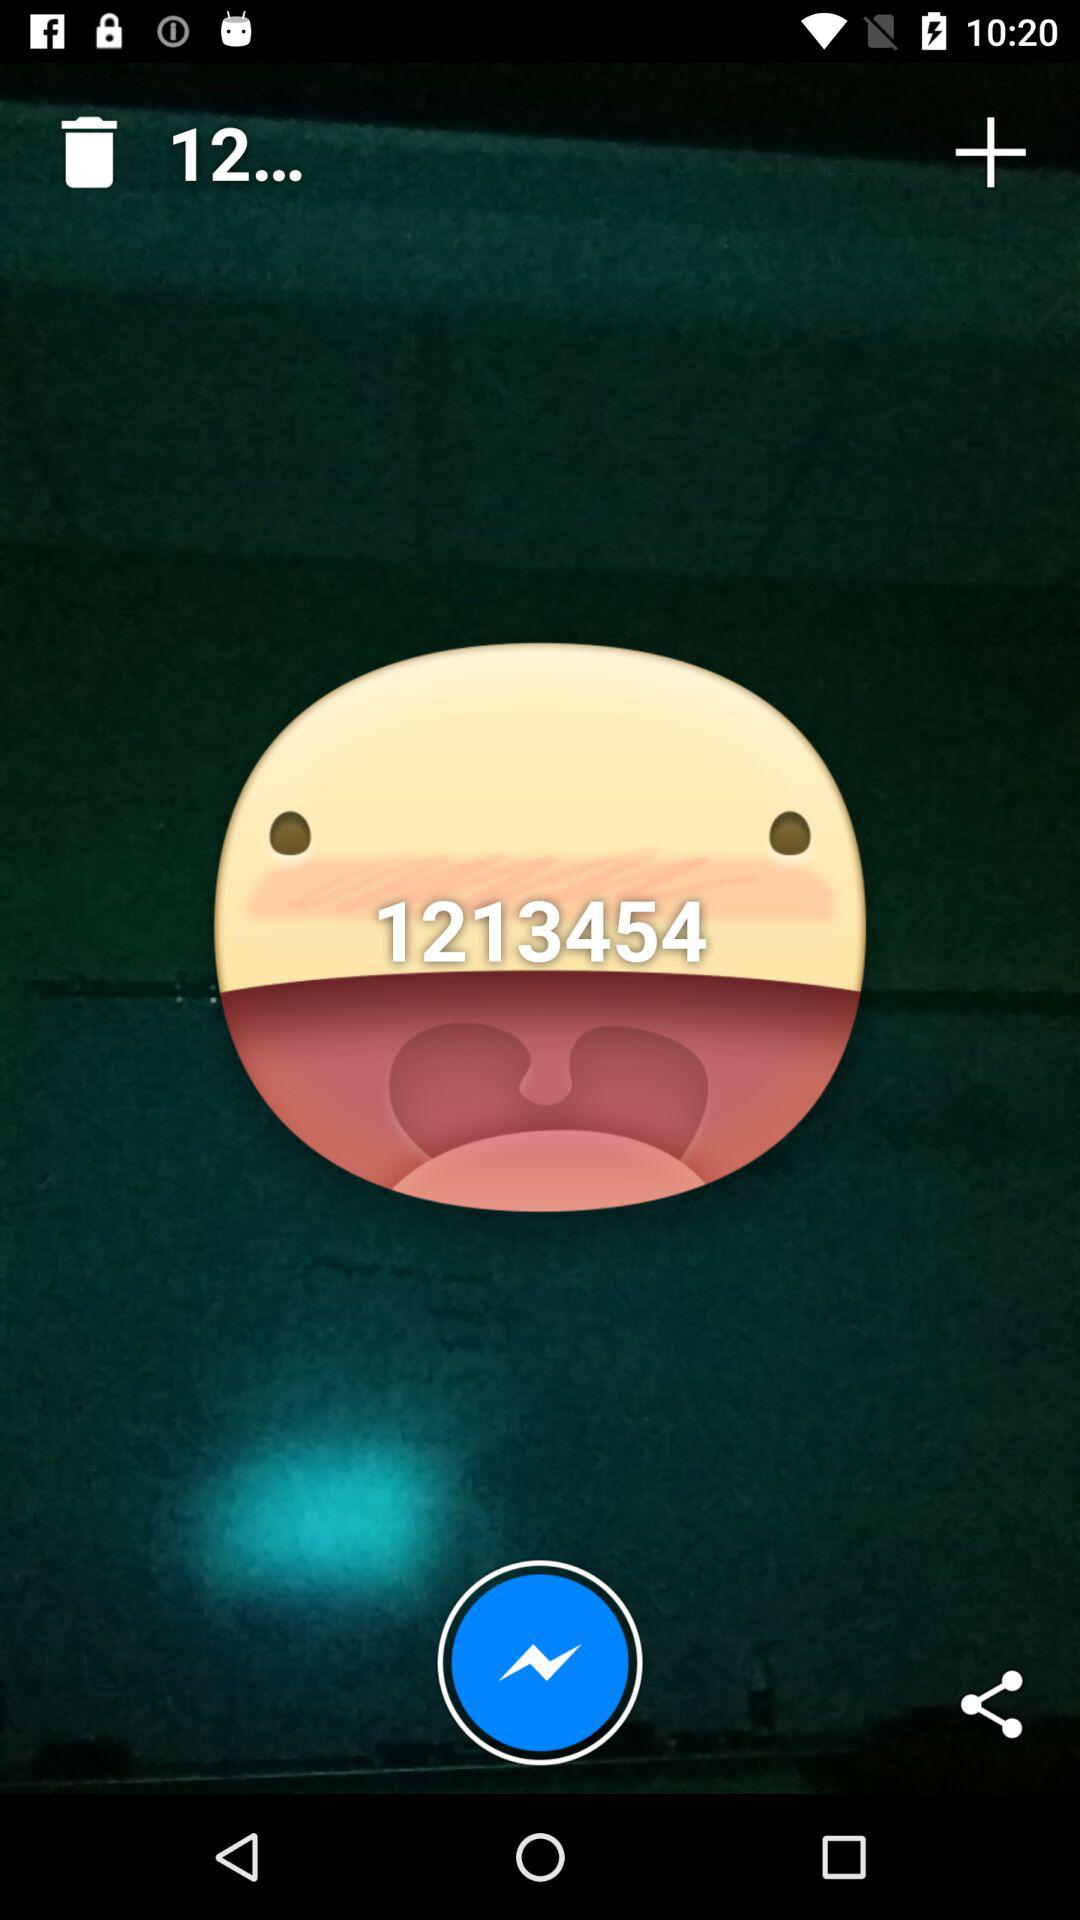 The width and height of the screenshot is (1080, 1920). I want to click on press the item next to the 1213454 item, so click(990, 152).